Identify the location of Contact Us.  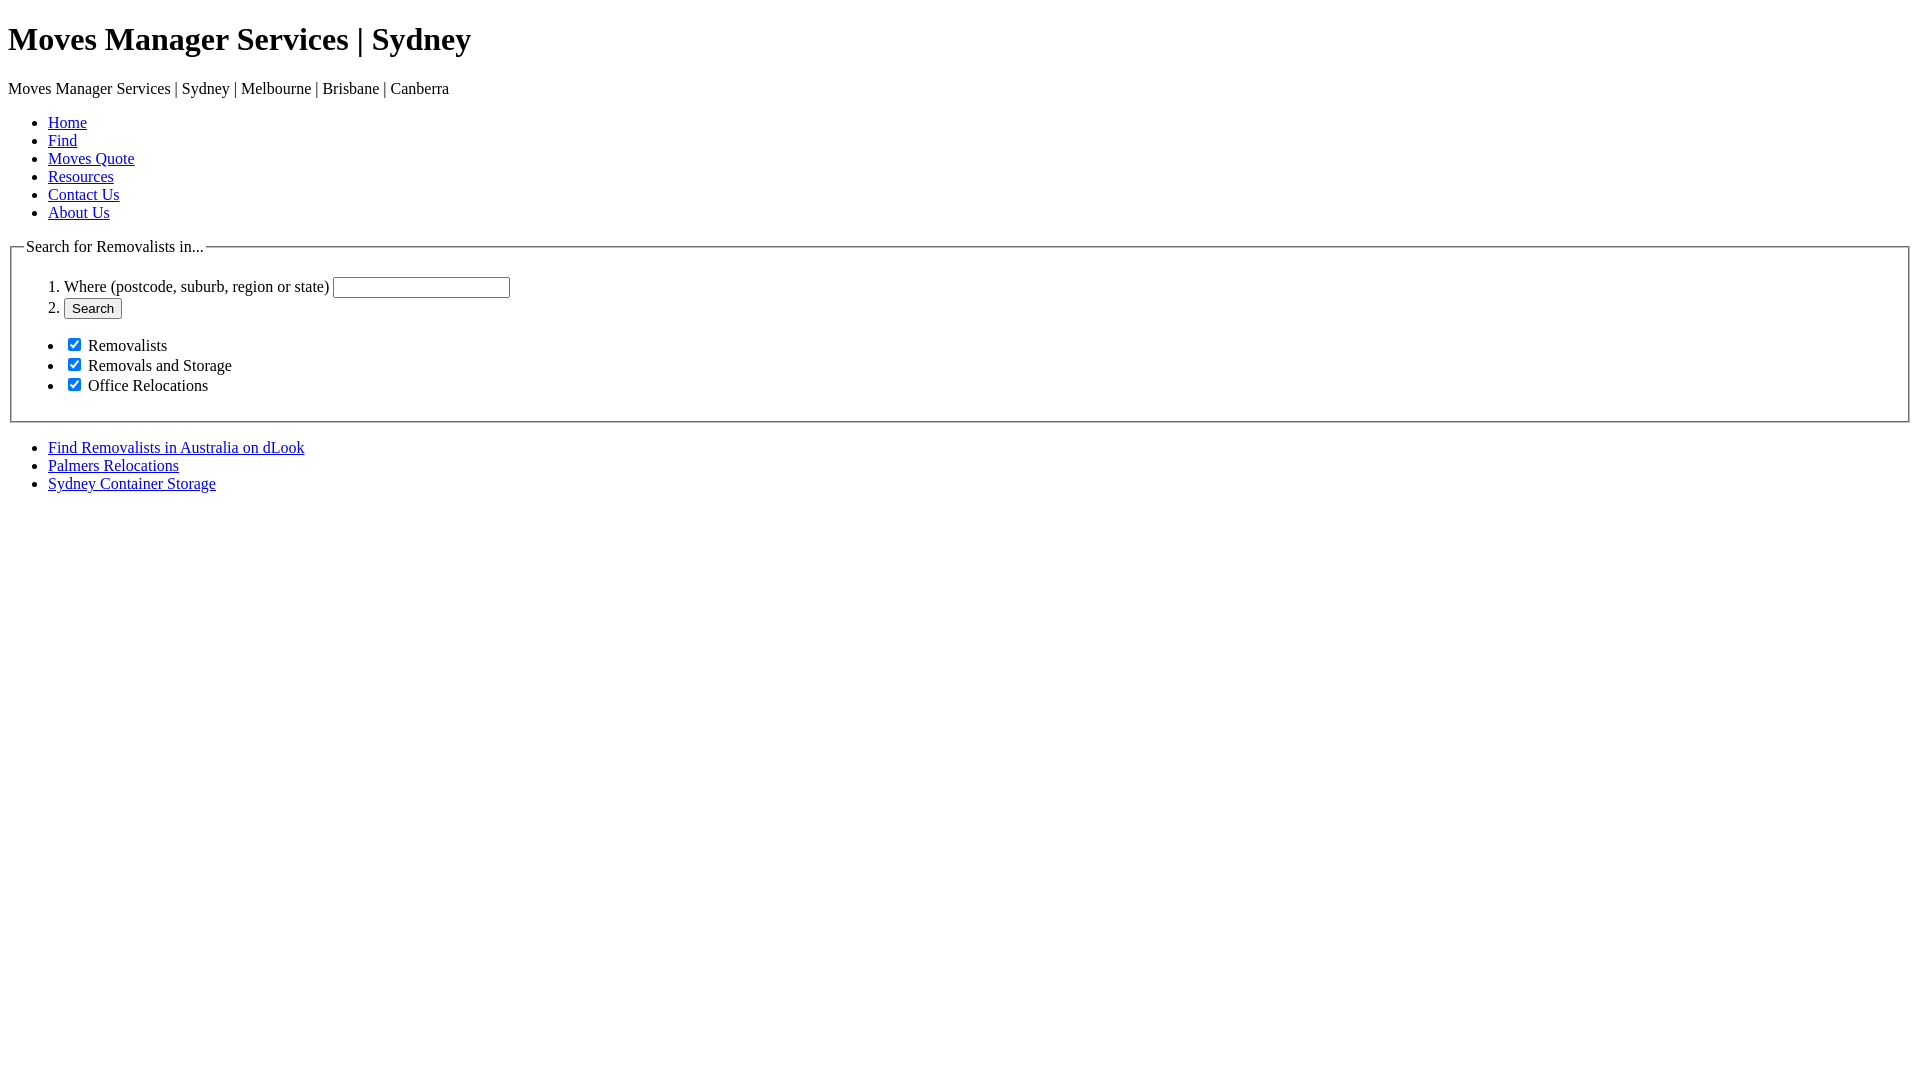
(84, 194).